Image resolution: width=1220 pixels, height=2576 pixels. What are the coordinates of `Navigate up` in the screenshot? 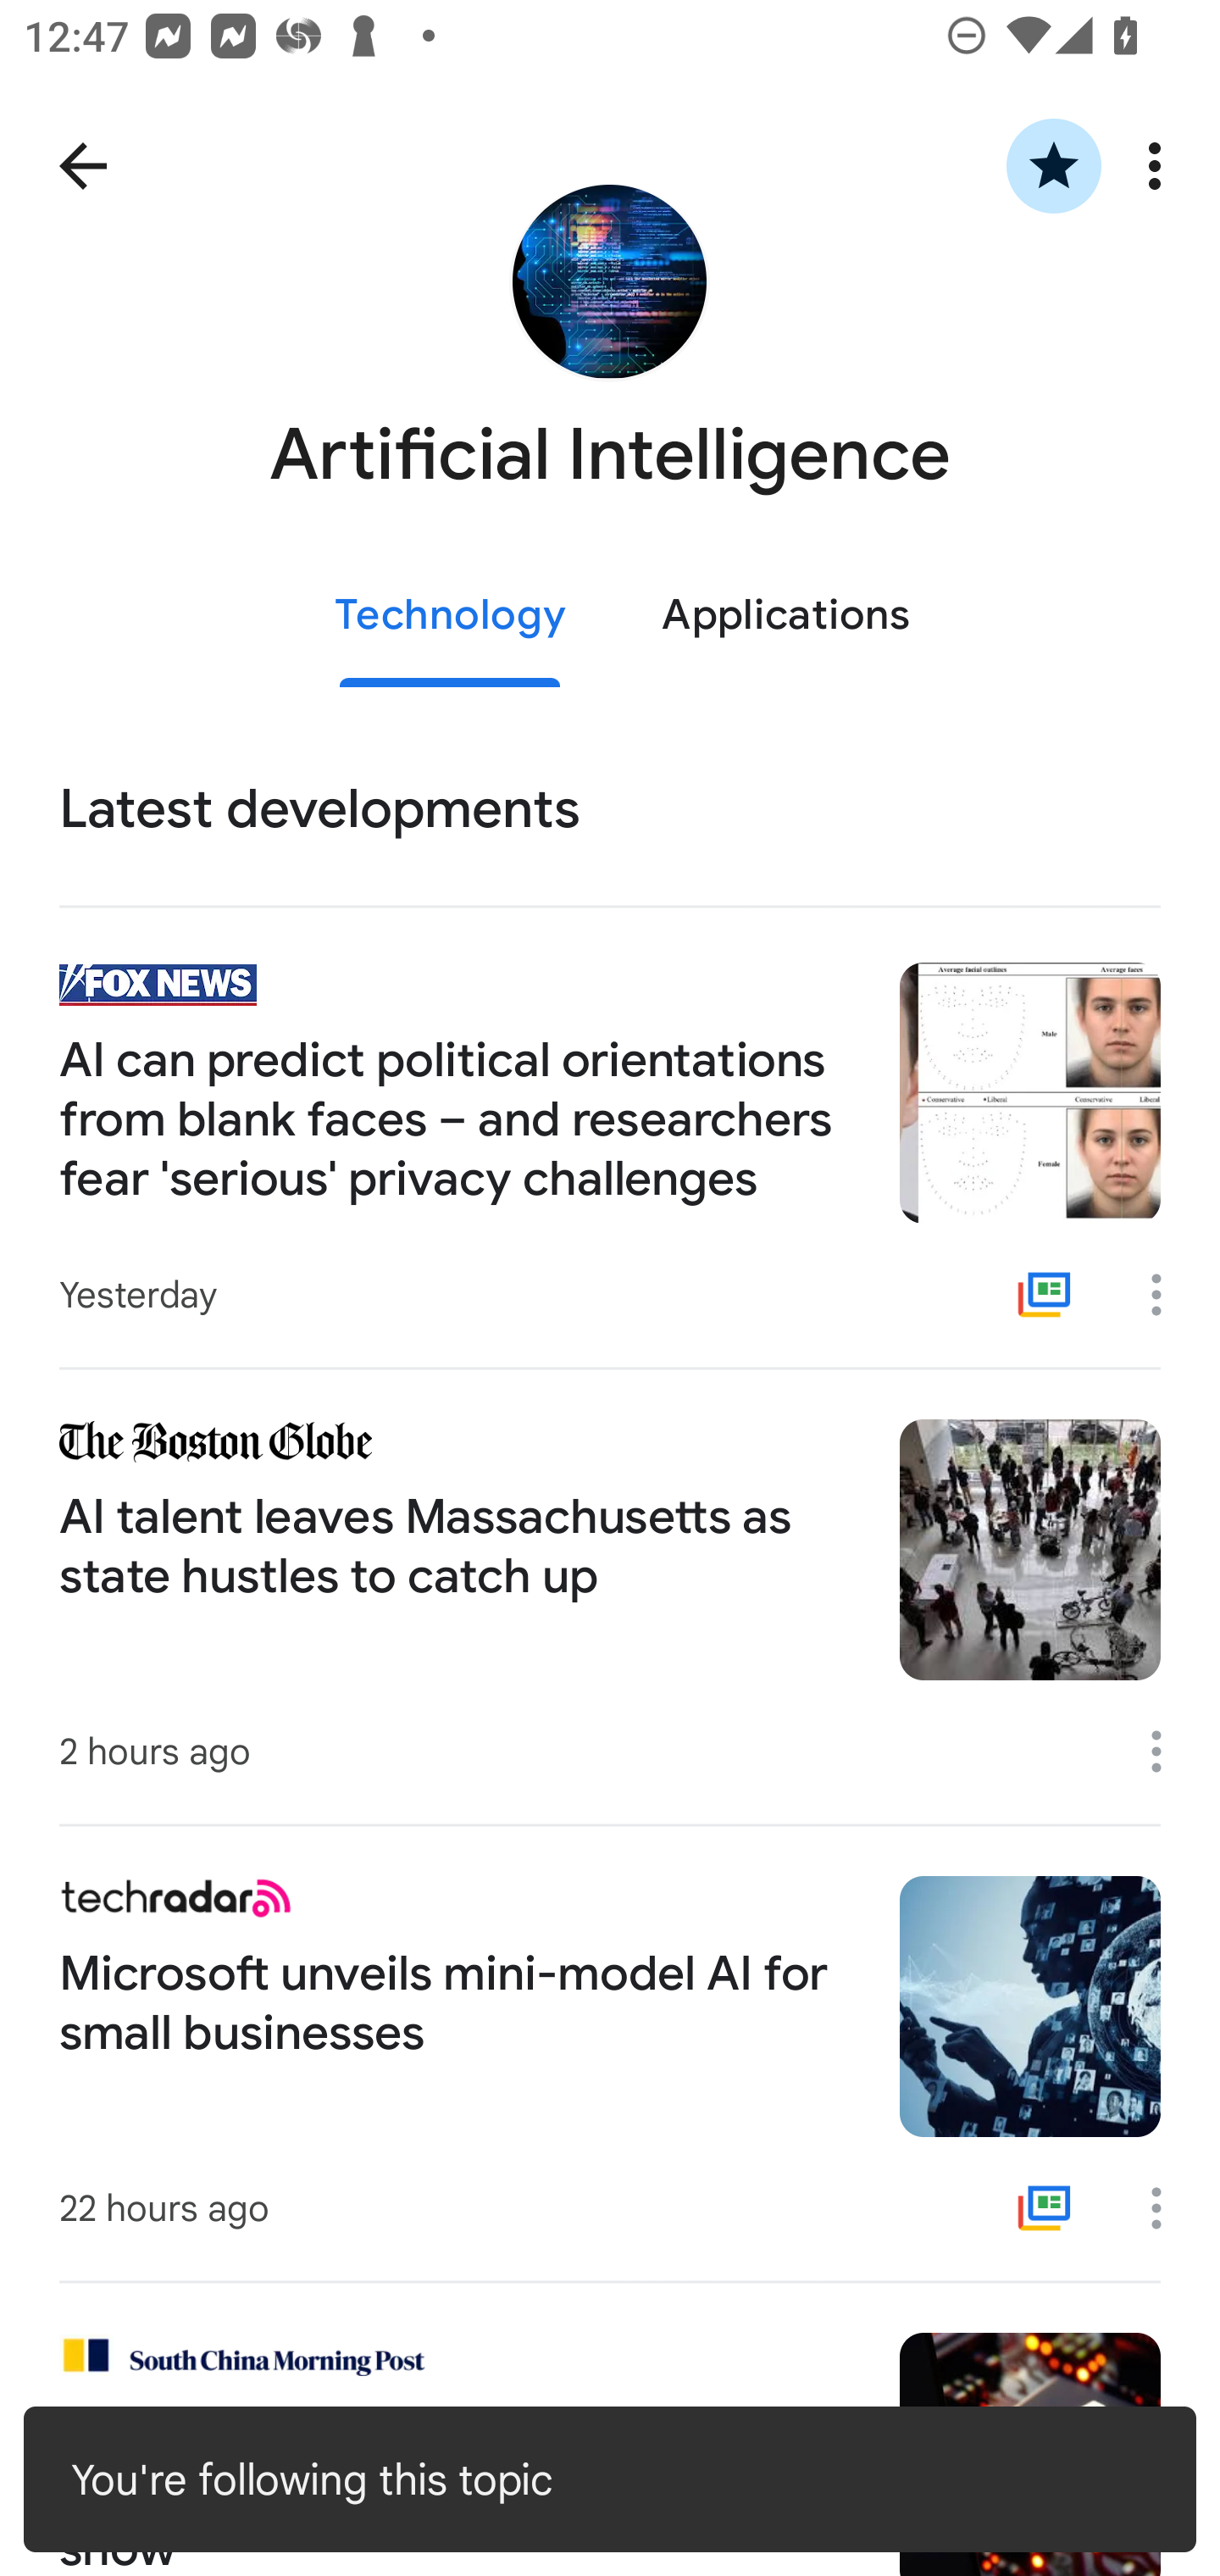 It's located at (83, 166).